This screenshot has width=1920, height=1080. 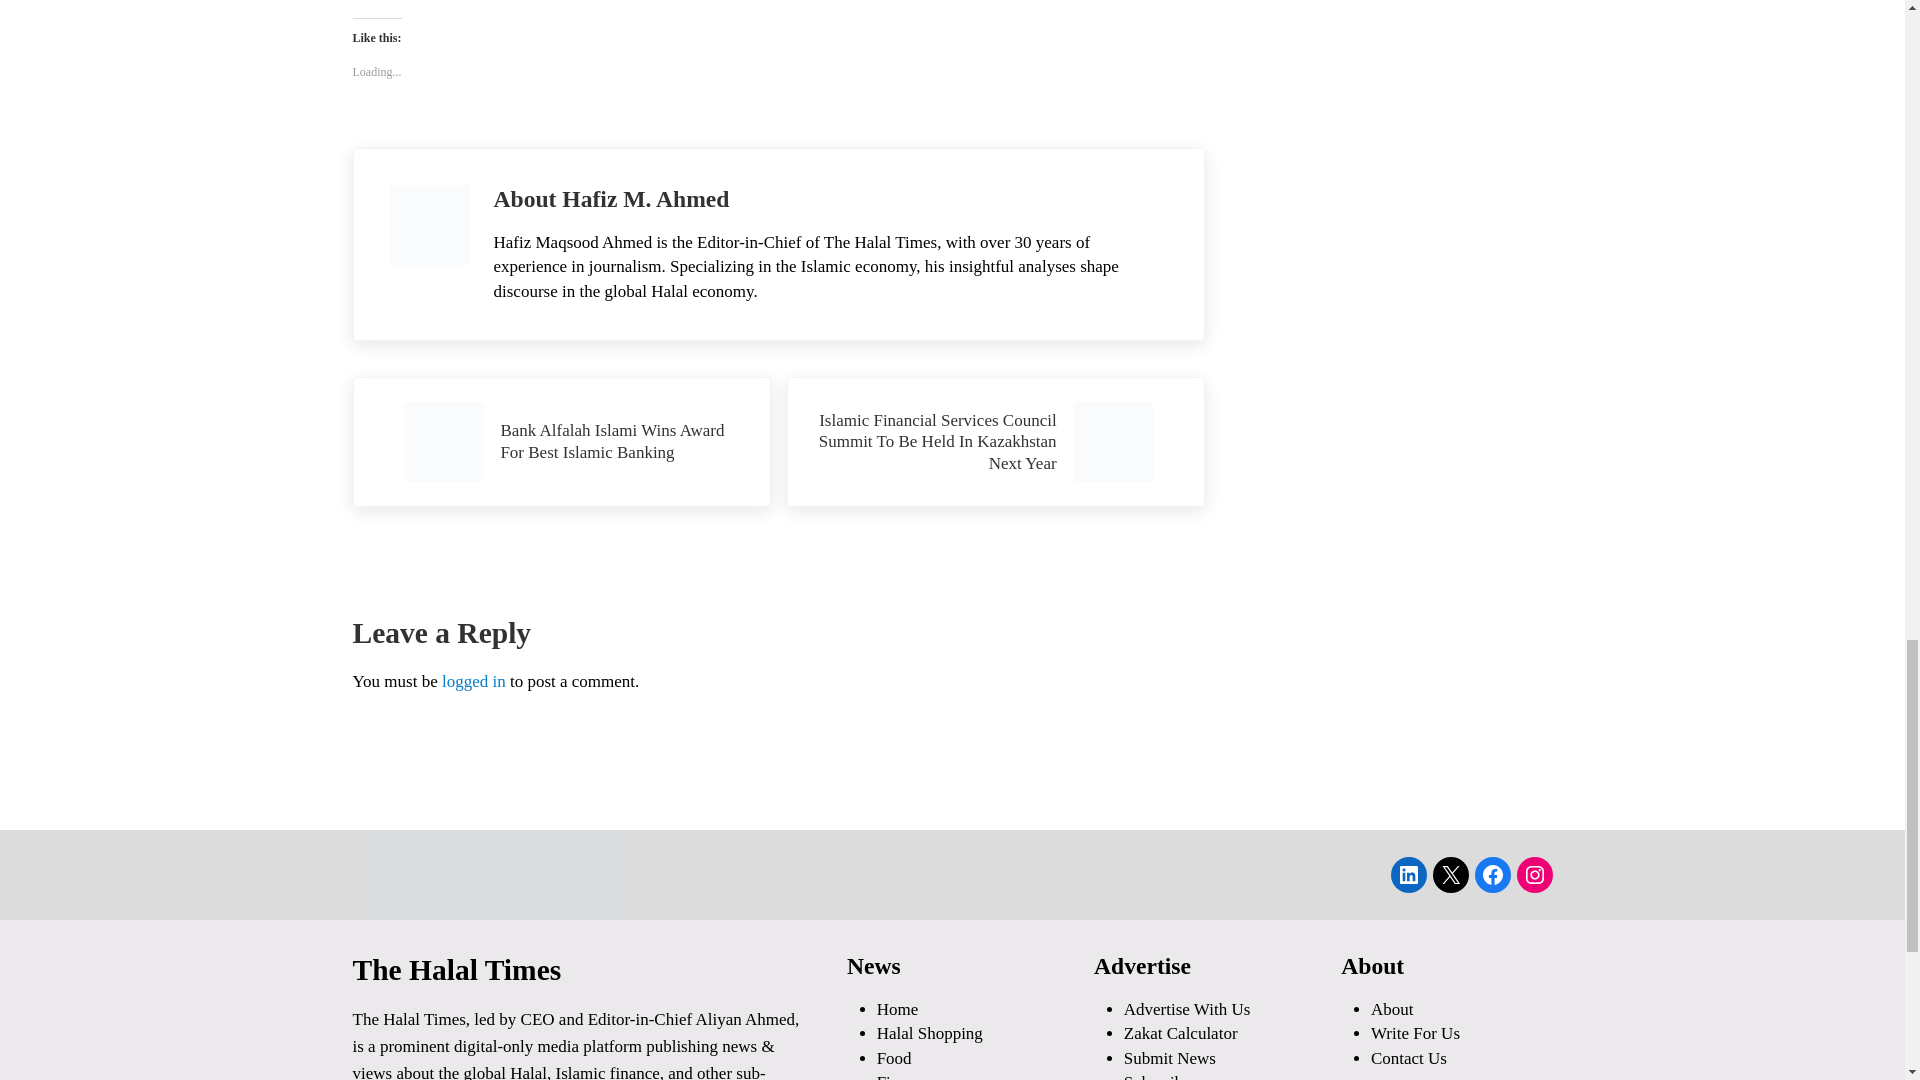 What do you see at coordinates (1450, 875) in the screenshot?
I see `X` at bounding box center [1450, 875].